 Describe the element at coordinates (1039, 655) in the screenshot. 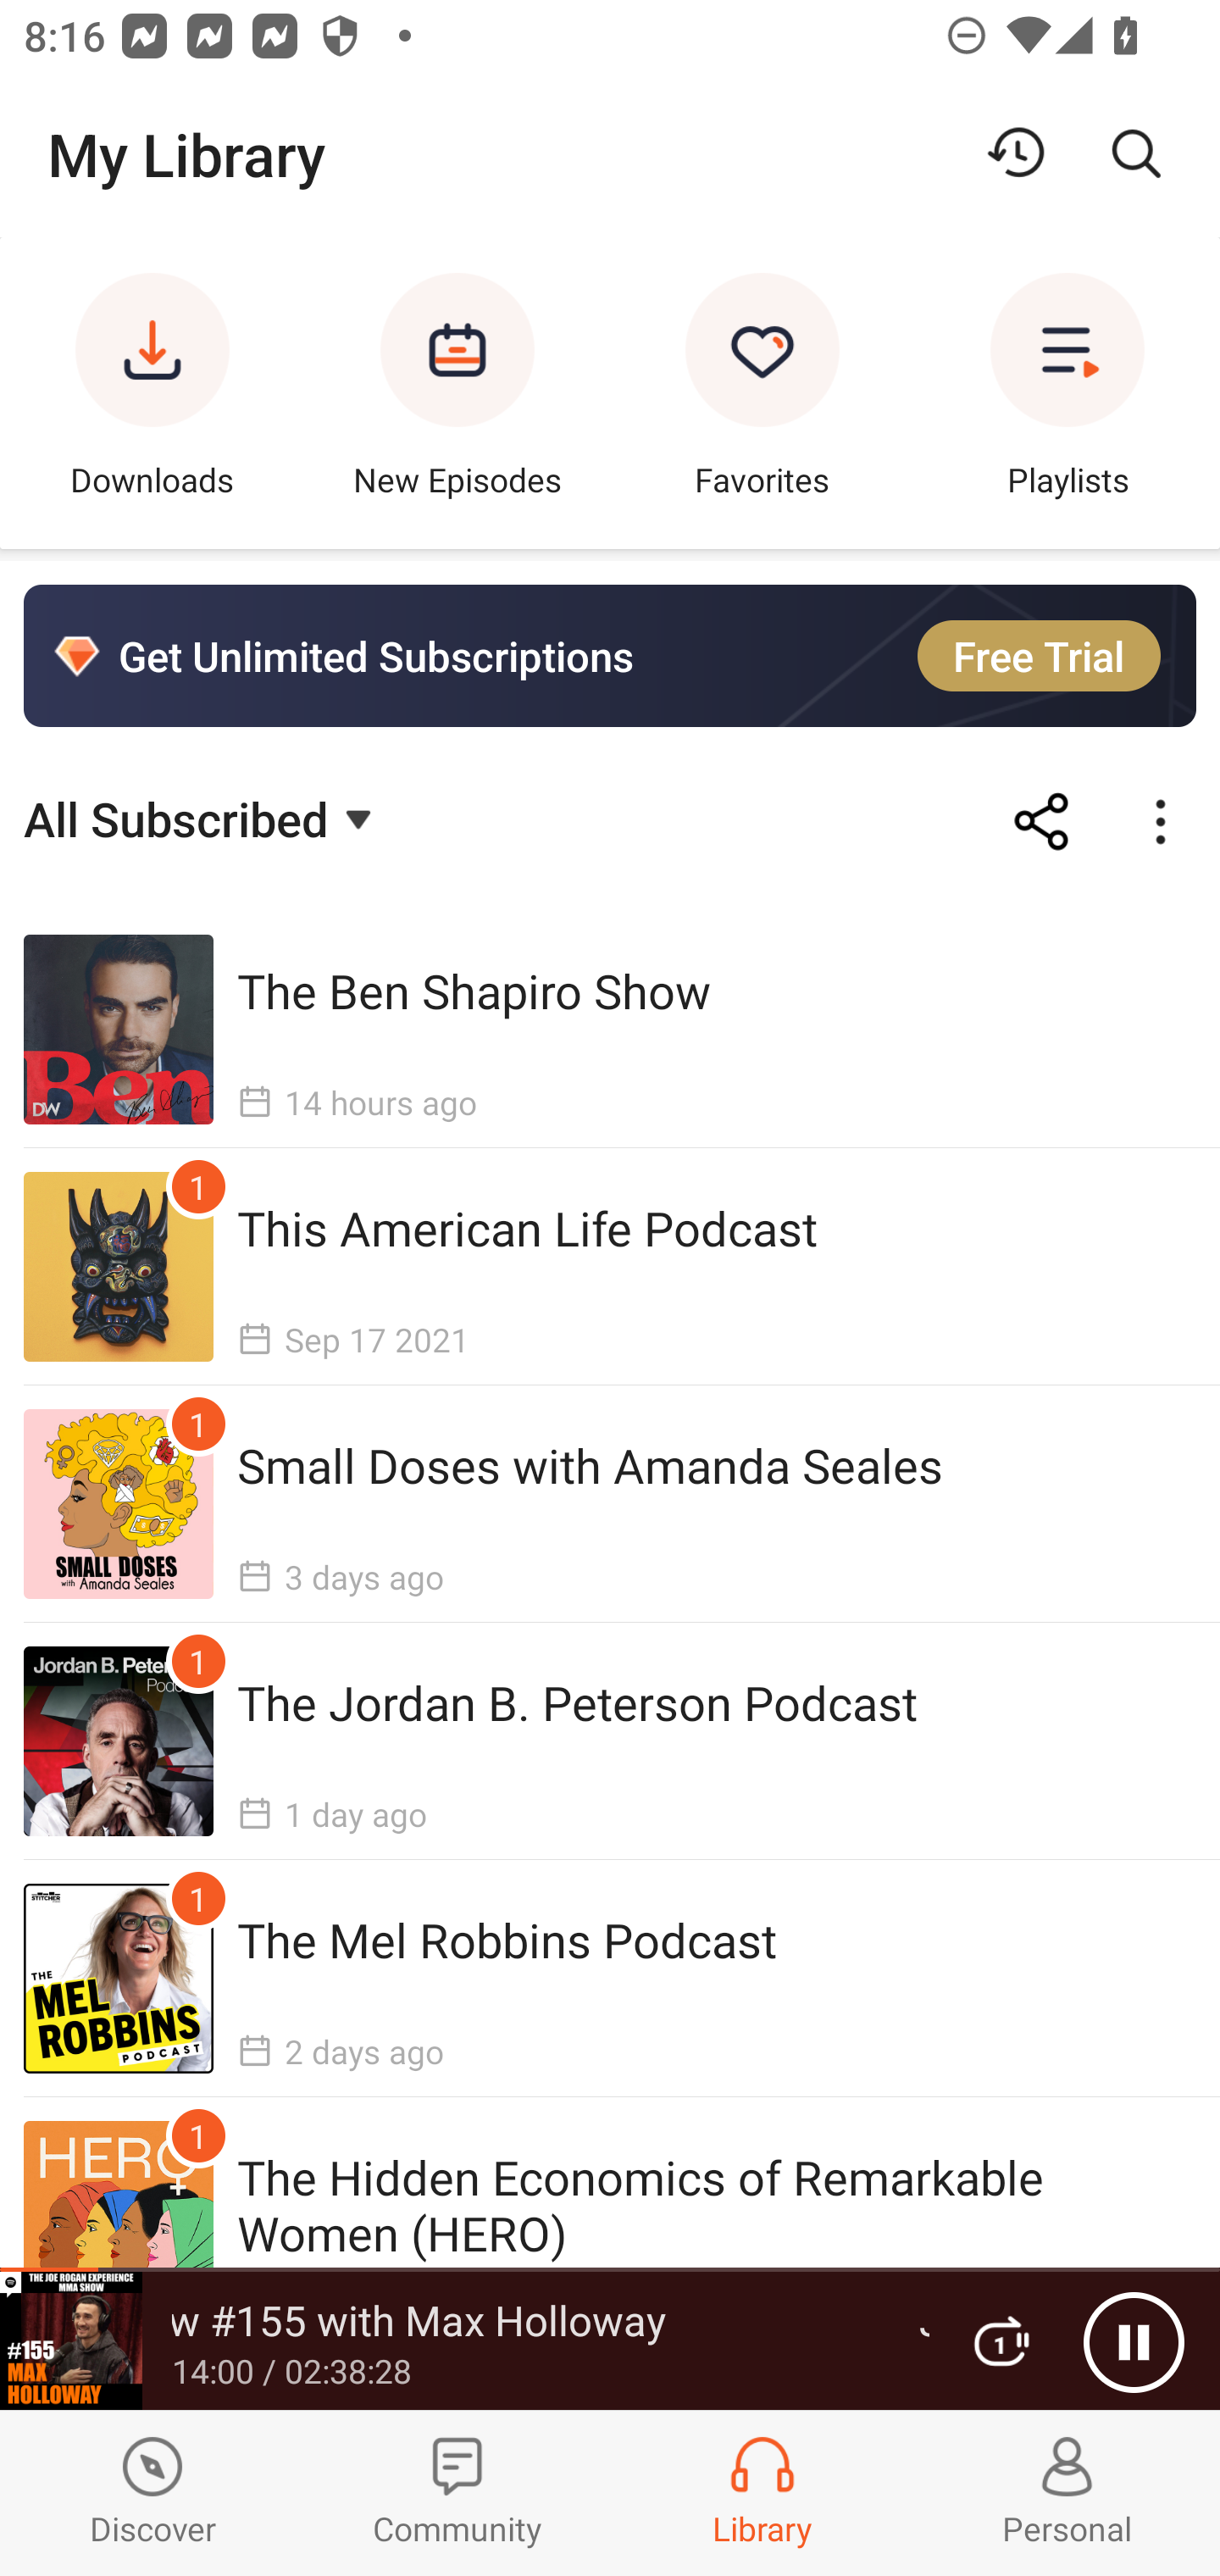

I see `Free Trial` at that location.